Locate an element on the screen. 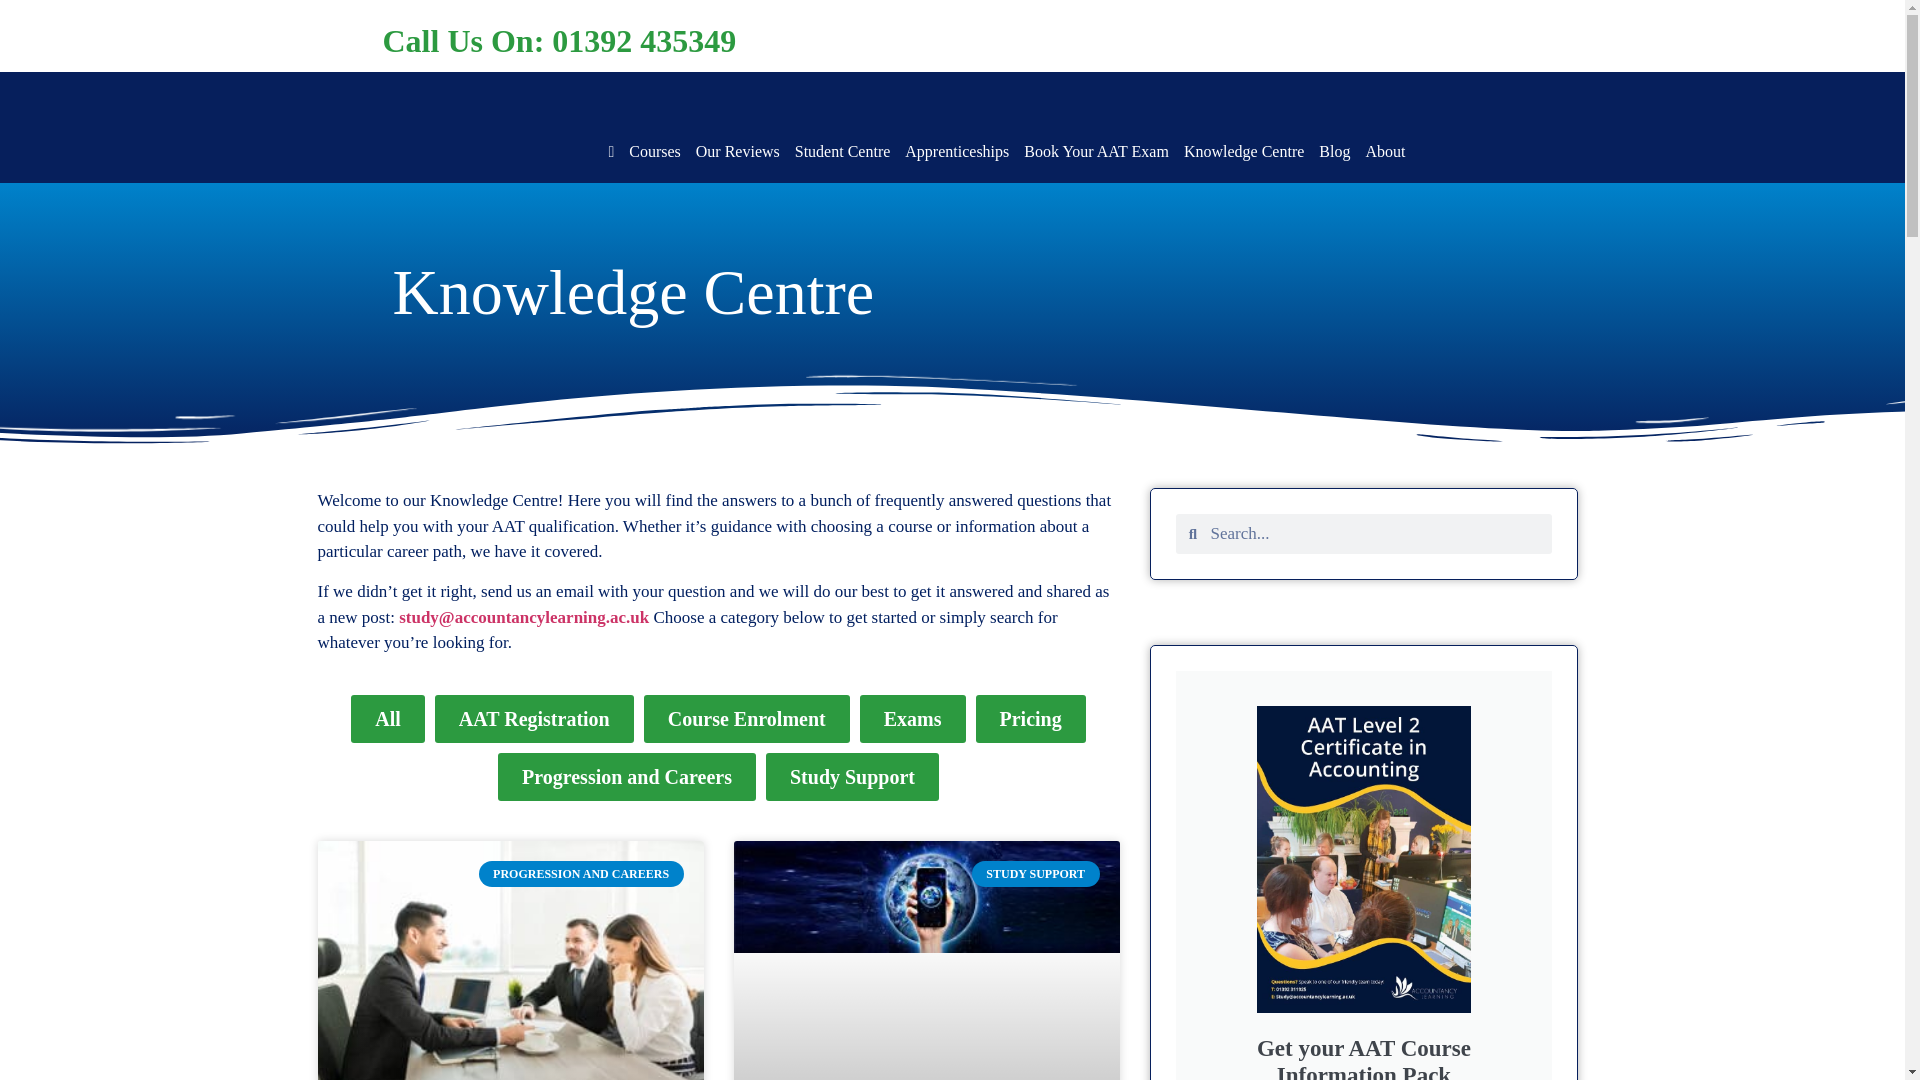 The width and height of the screenshot is (1920, 1080). About is located at coordinates (1385, 151).